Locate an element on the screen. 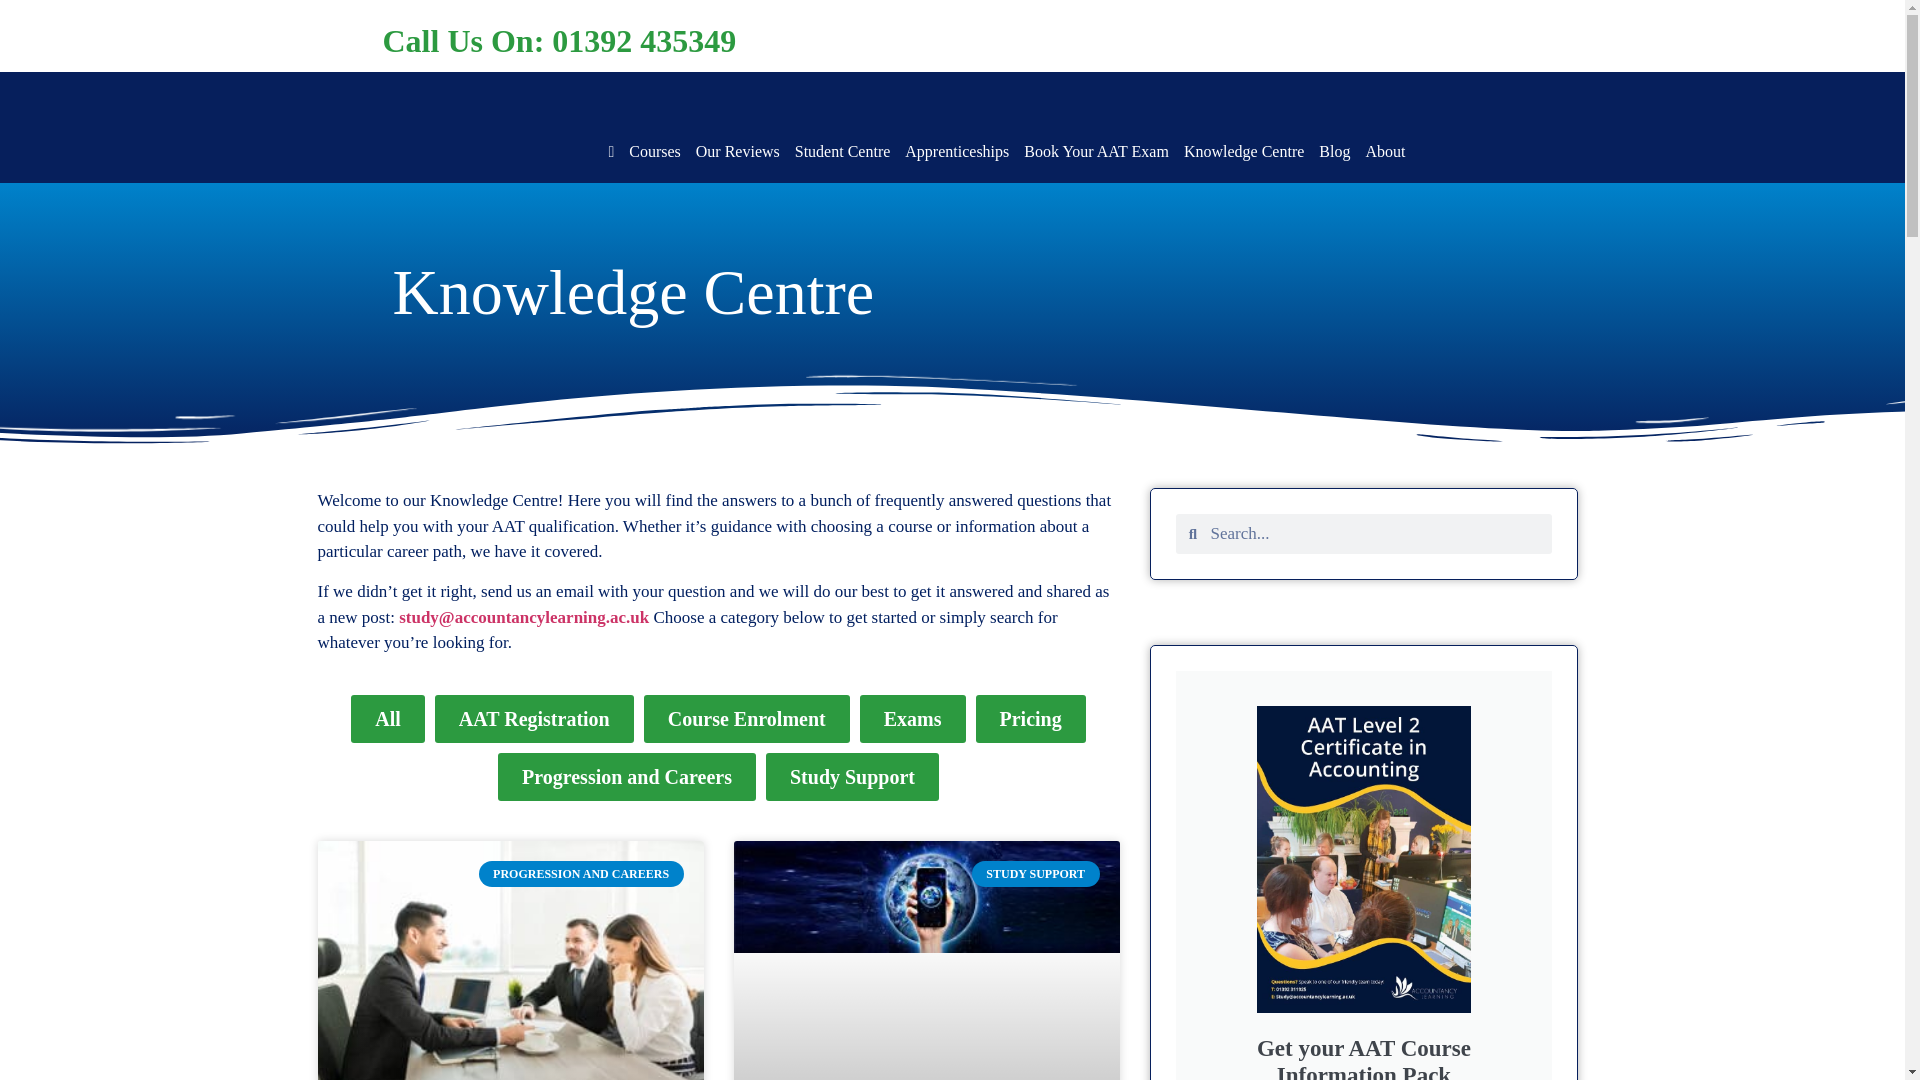 The width and height of the screenshot is (1920, 1080). About is located at coordinates (1385, 151).